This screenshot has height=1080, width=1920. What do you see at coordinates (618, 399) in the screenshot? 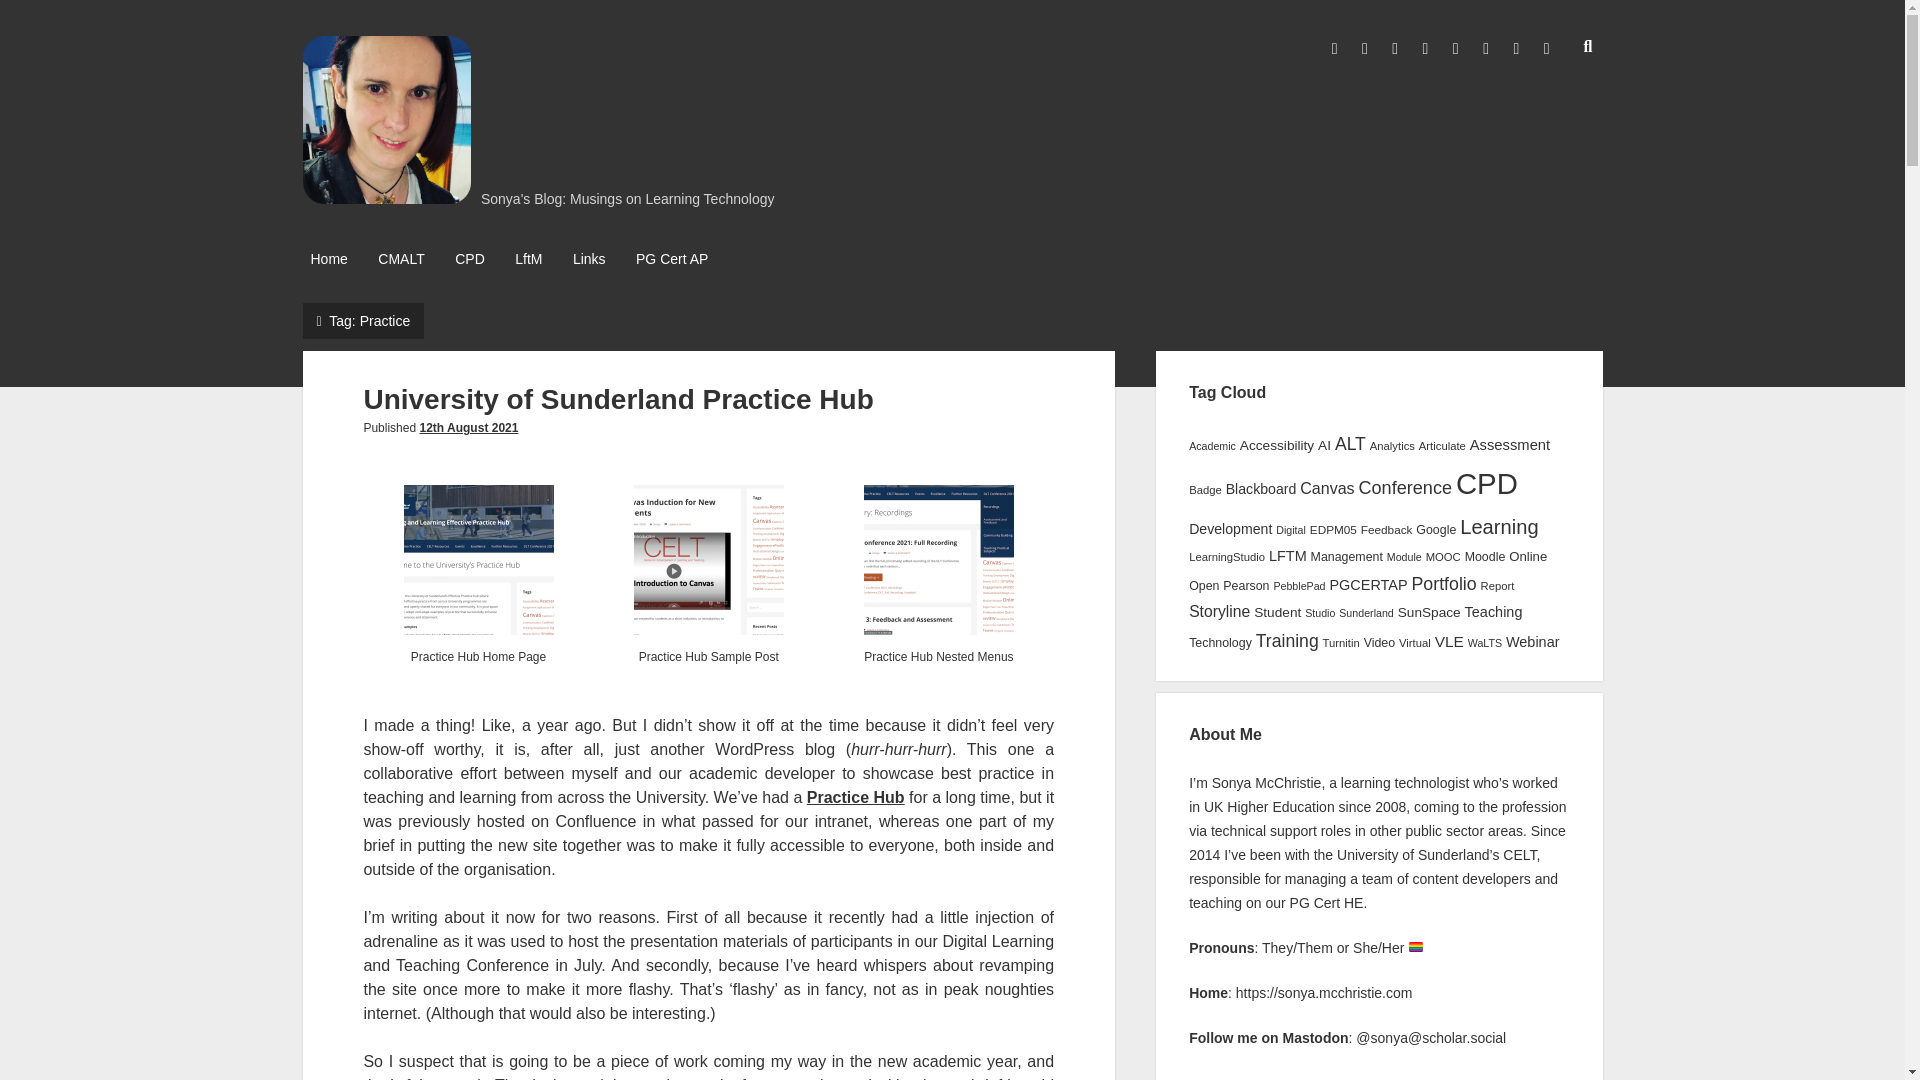
I see `University of Sunderland Practice Hub` at bounding box center [618, 399].